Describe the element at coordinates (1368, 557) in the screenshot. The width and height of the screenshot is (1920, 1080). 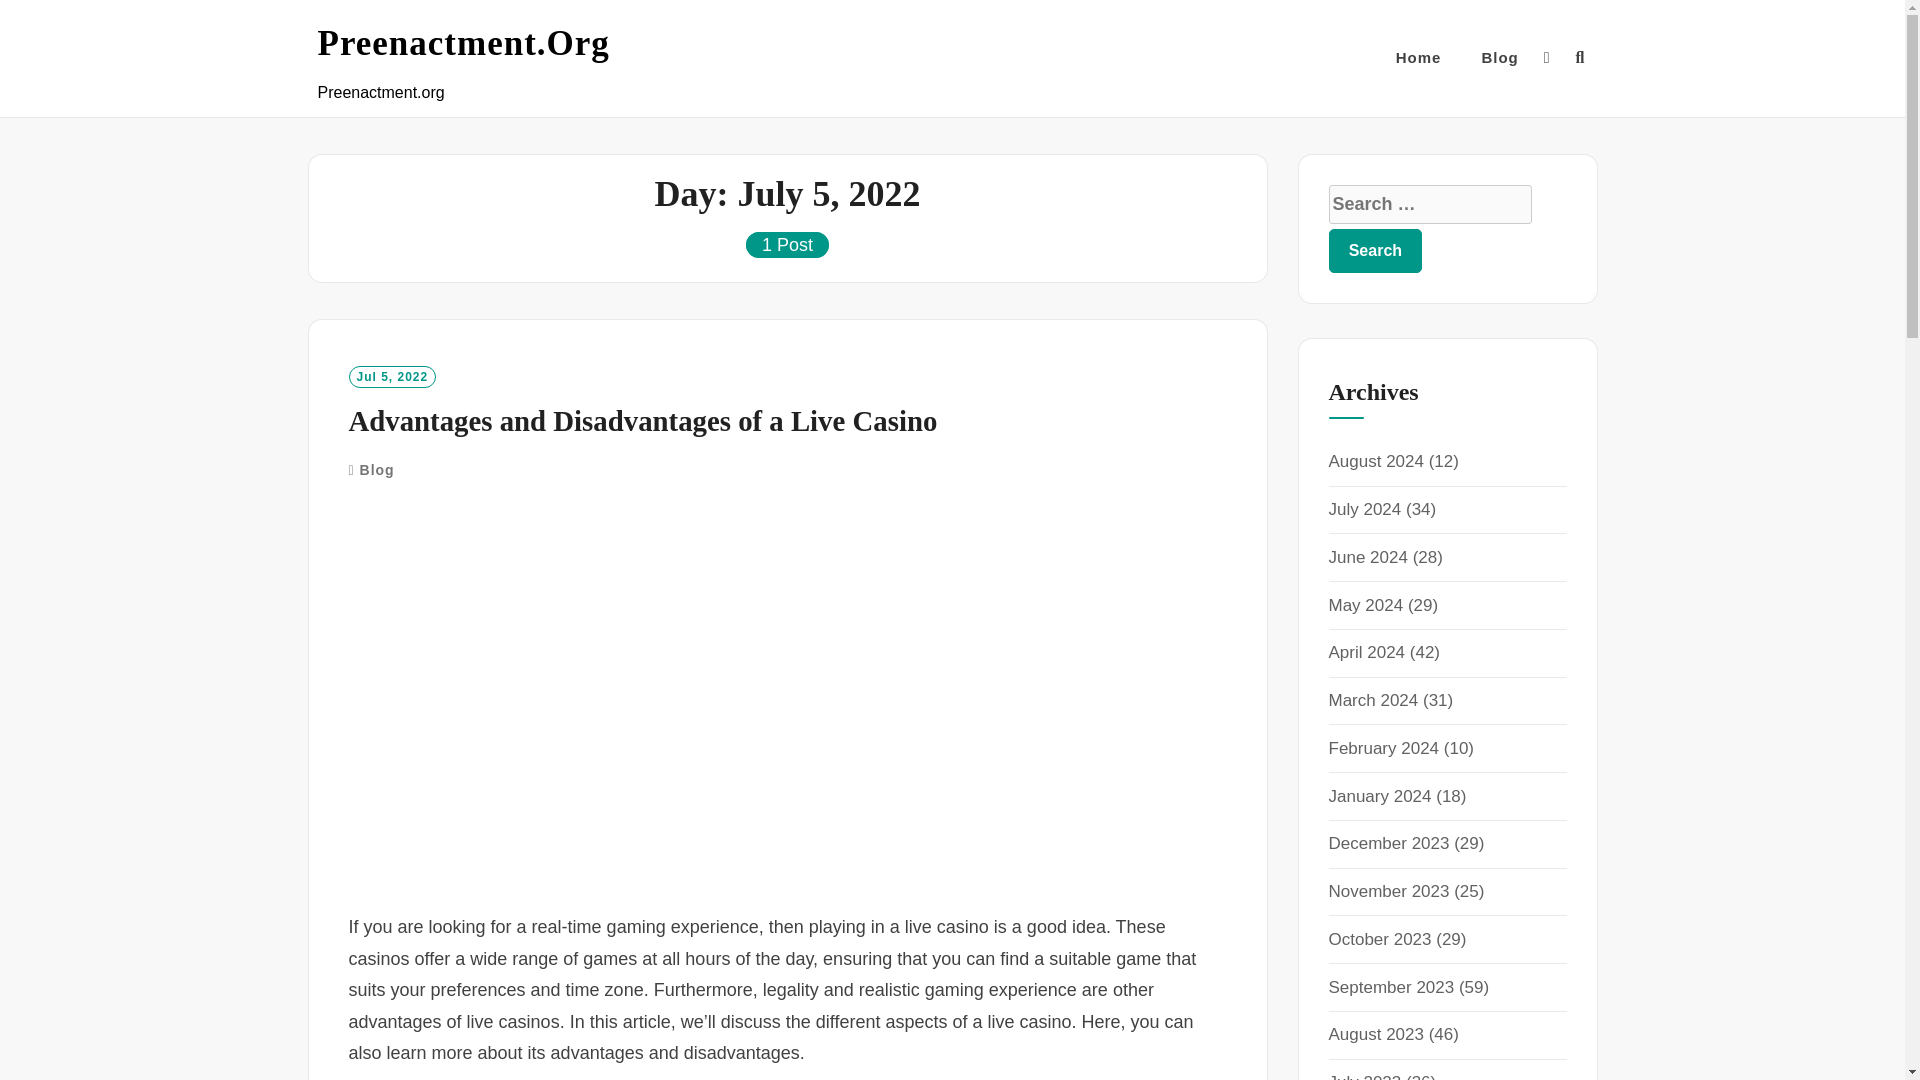
I see `June 2024` at that location.